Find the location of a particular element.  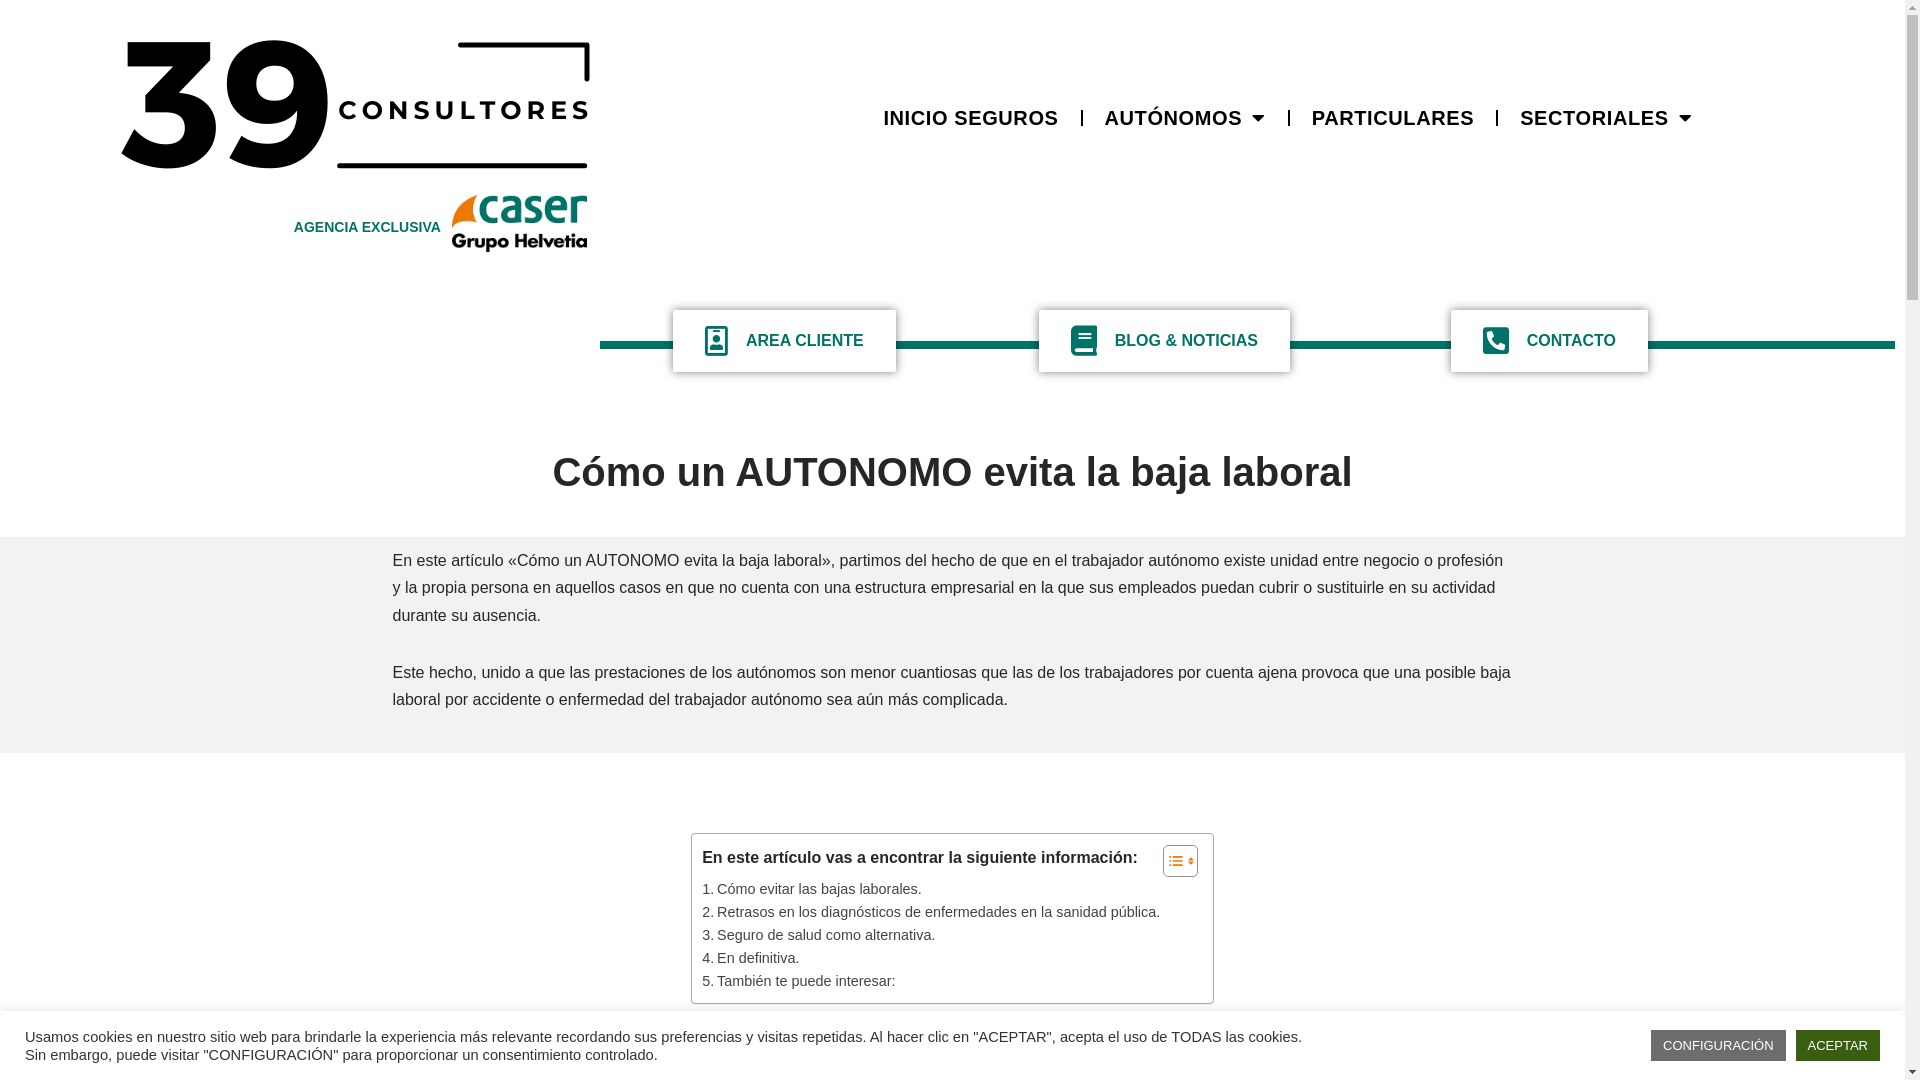

SECTORIALES is located at coordinates (1606, 118).